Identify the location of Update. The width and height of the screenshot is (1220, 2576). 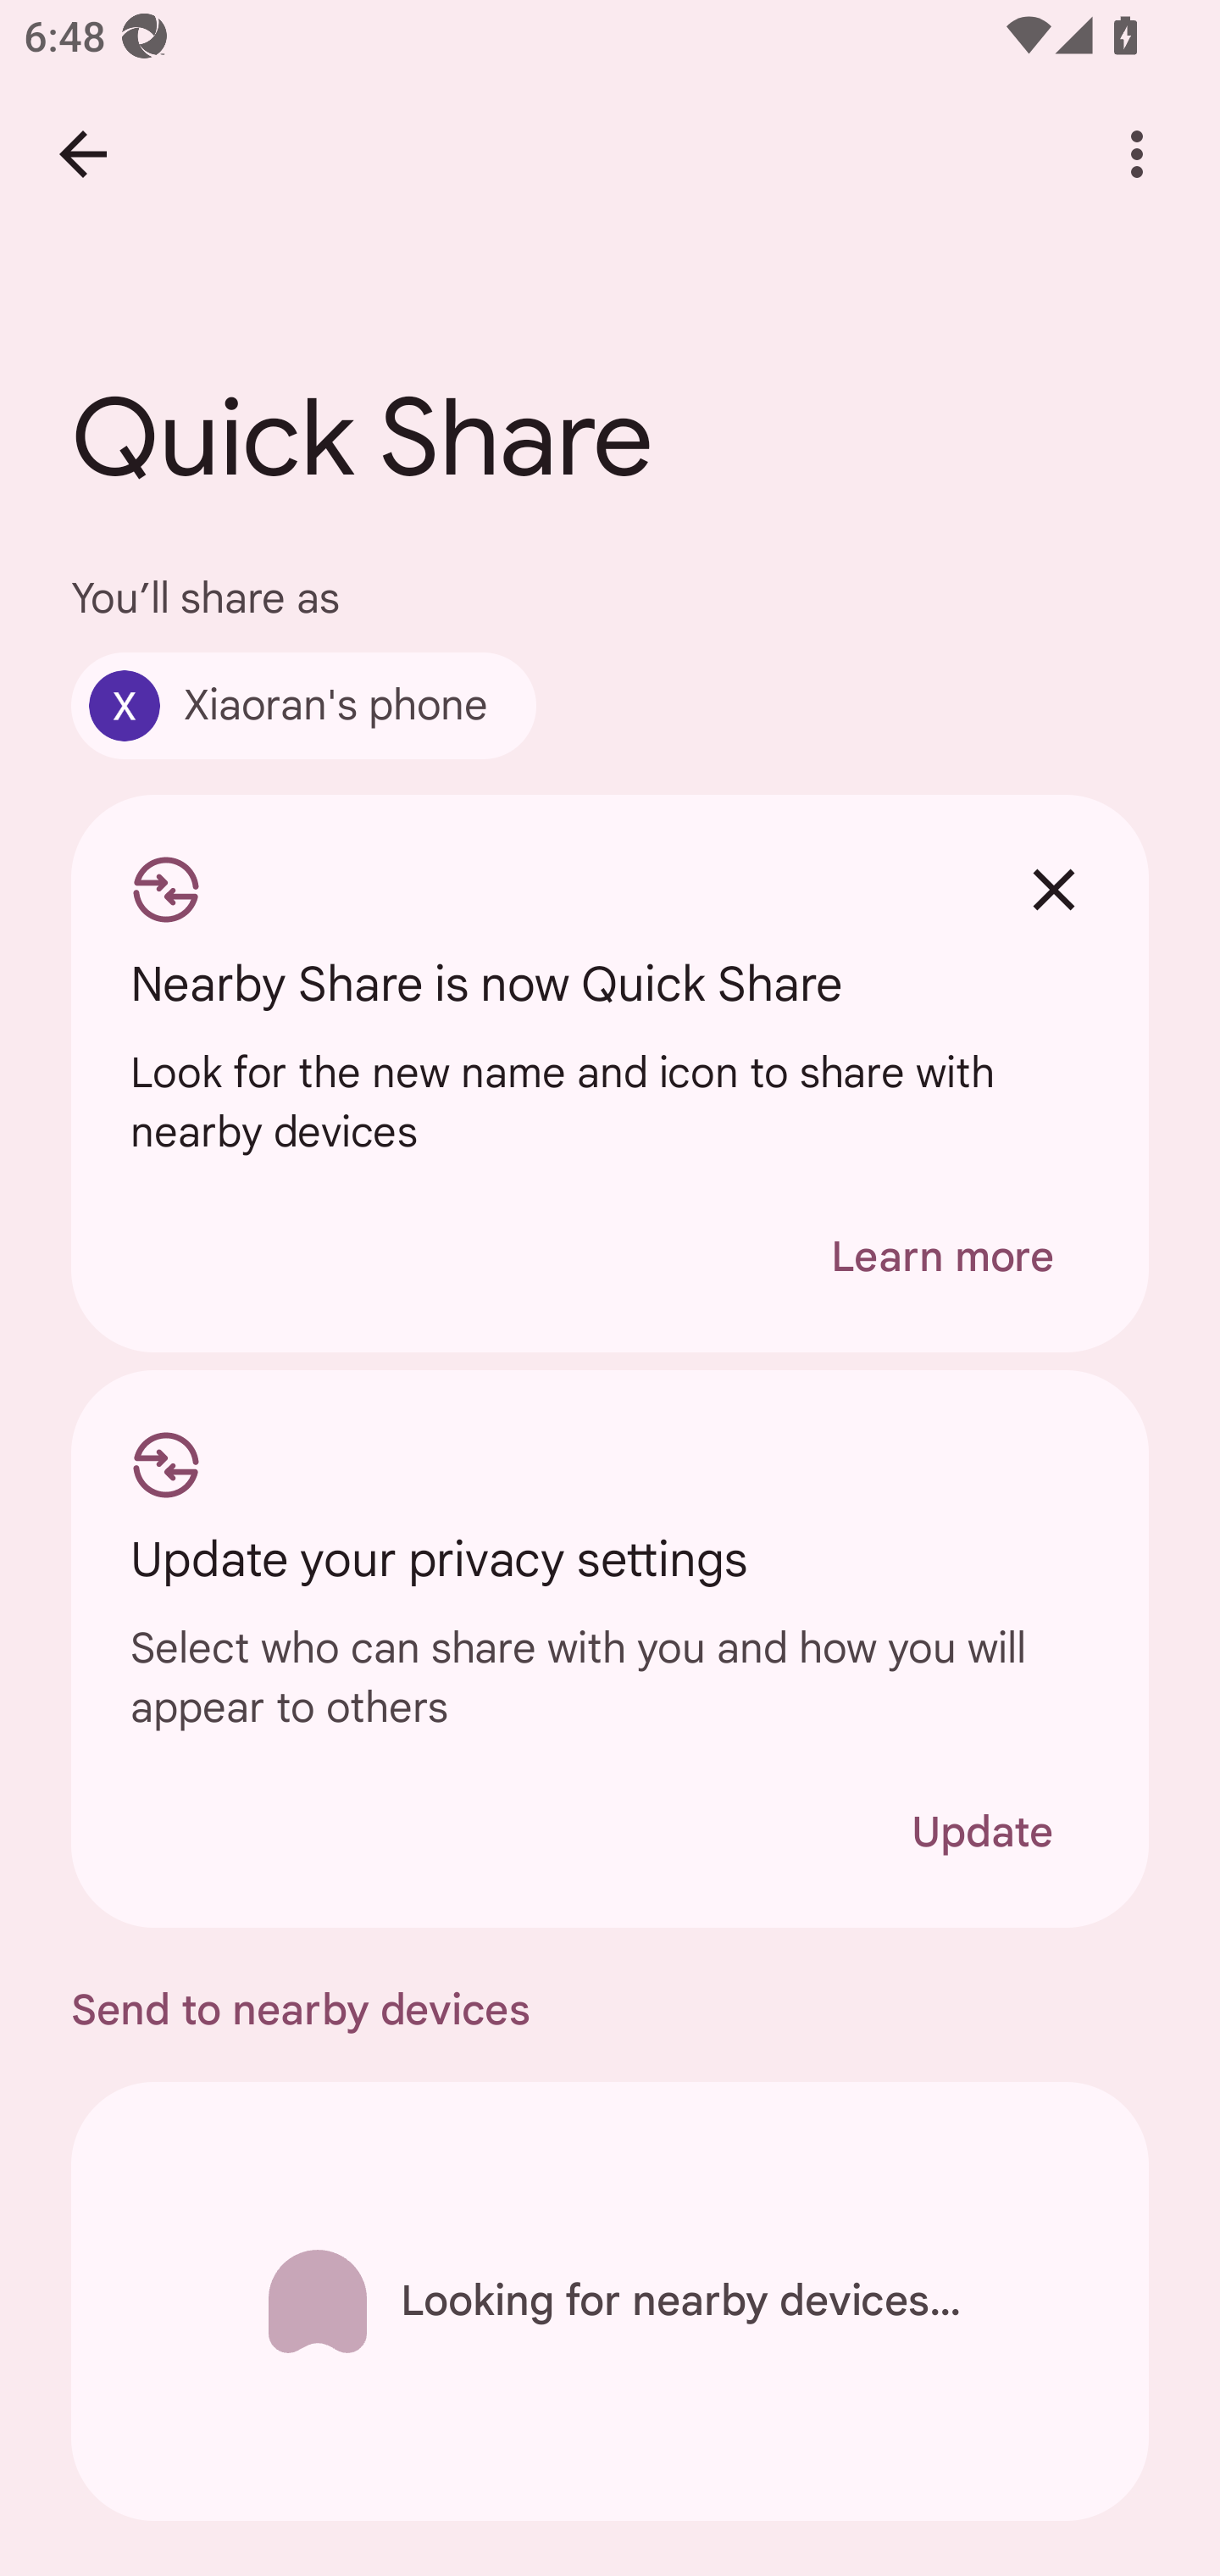
(982, 1832).